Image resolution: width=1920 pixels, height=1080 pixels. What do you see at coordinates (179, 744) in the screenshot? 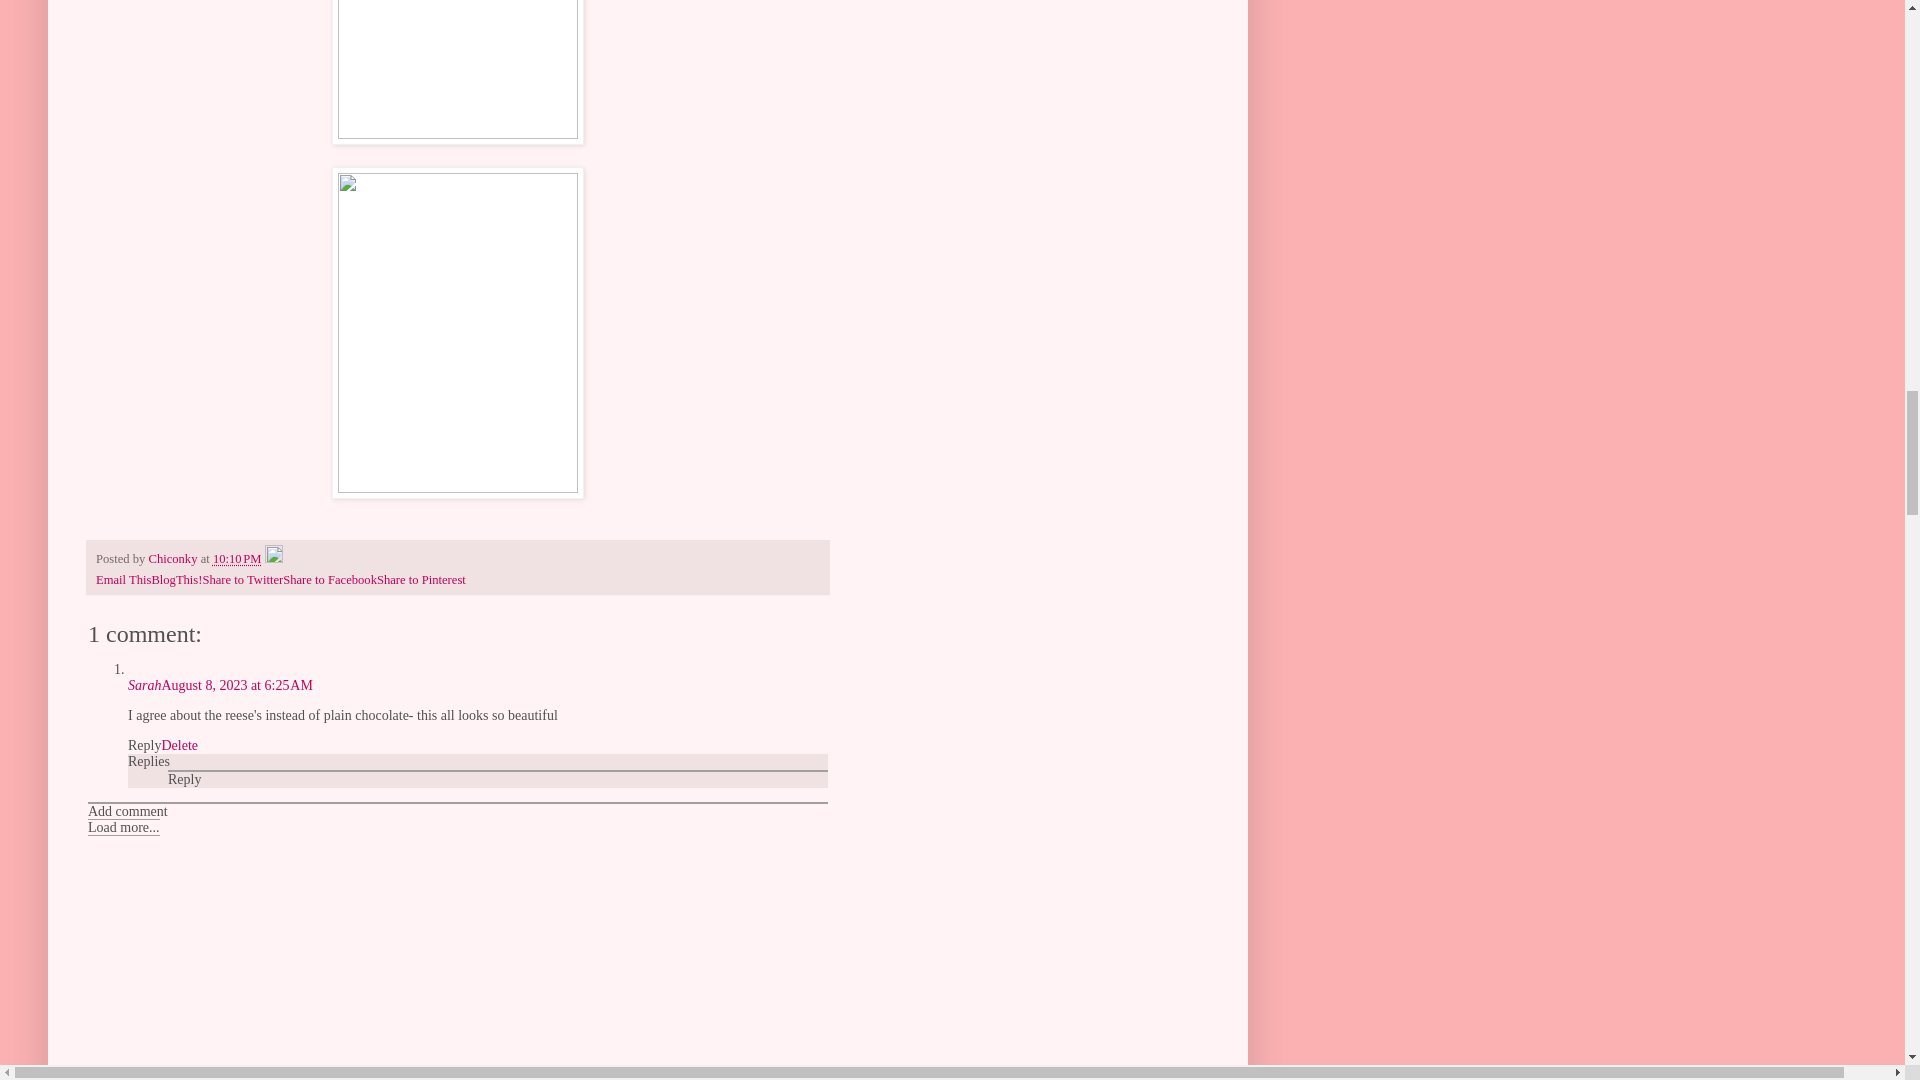
I see `Delete` at bounding box center [179, 744].